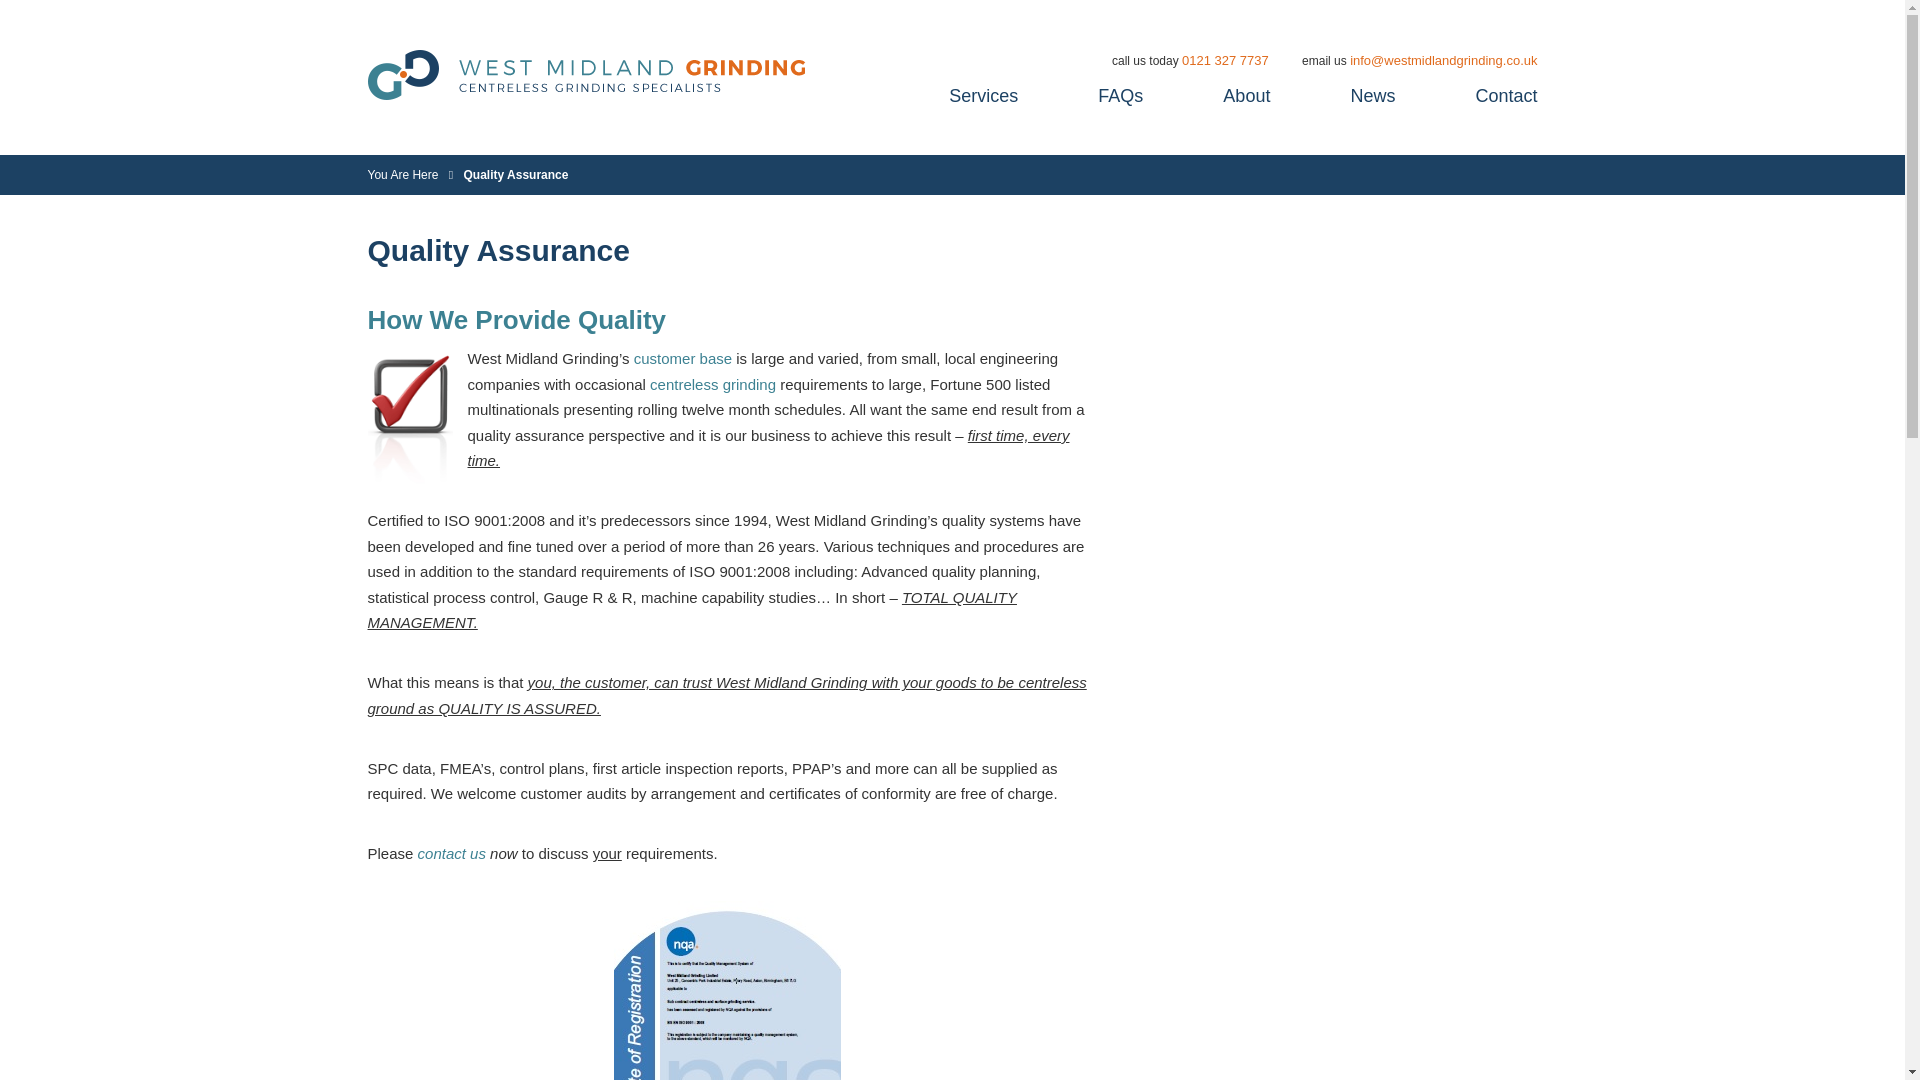  What do you see at coordinates (682, 358) in the screenshot?
I see `customer base` at bounding box center [682, 358].